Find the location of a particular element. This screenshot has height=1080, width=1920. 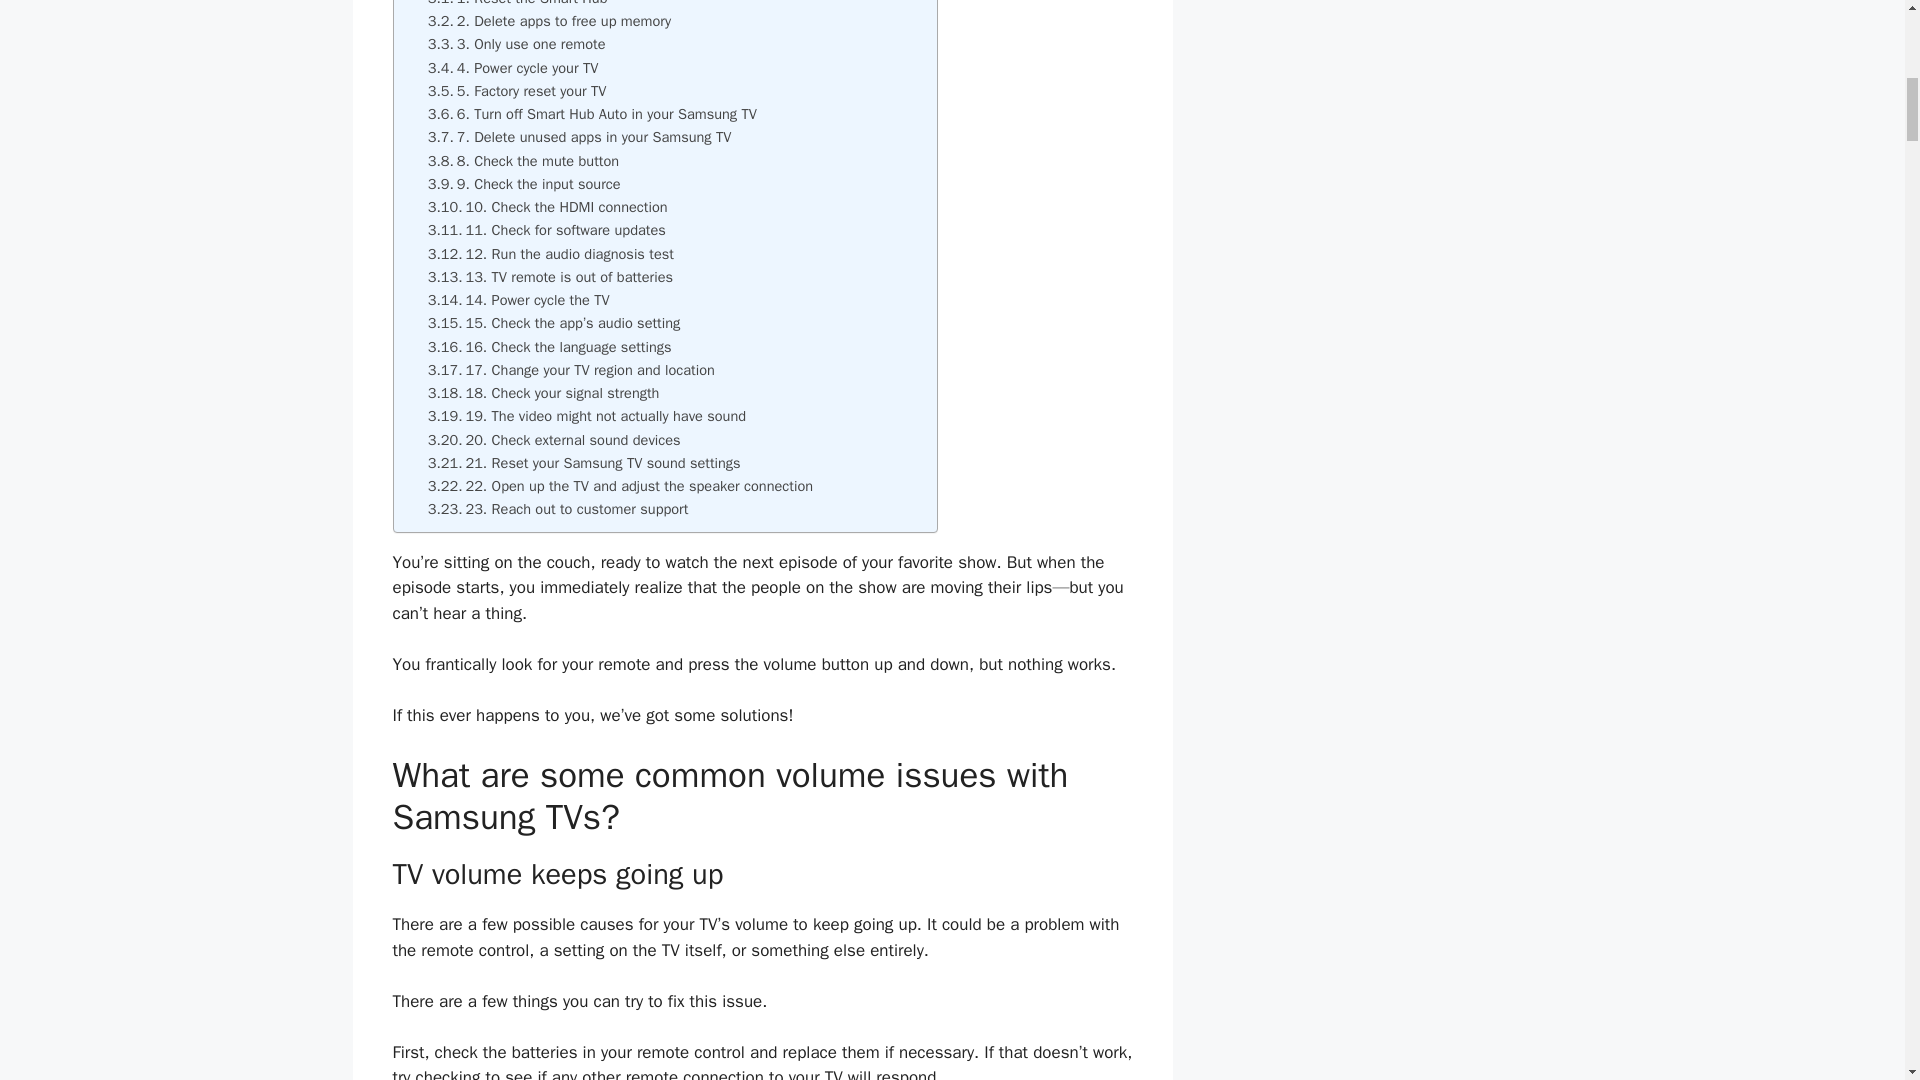

8. Check the mute button is located at coordinates (523, 161).